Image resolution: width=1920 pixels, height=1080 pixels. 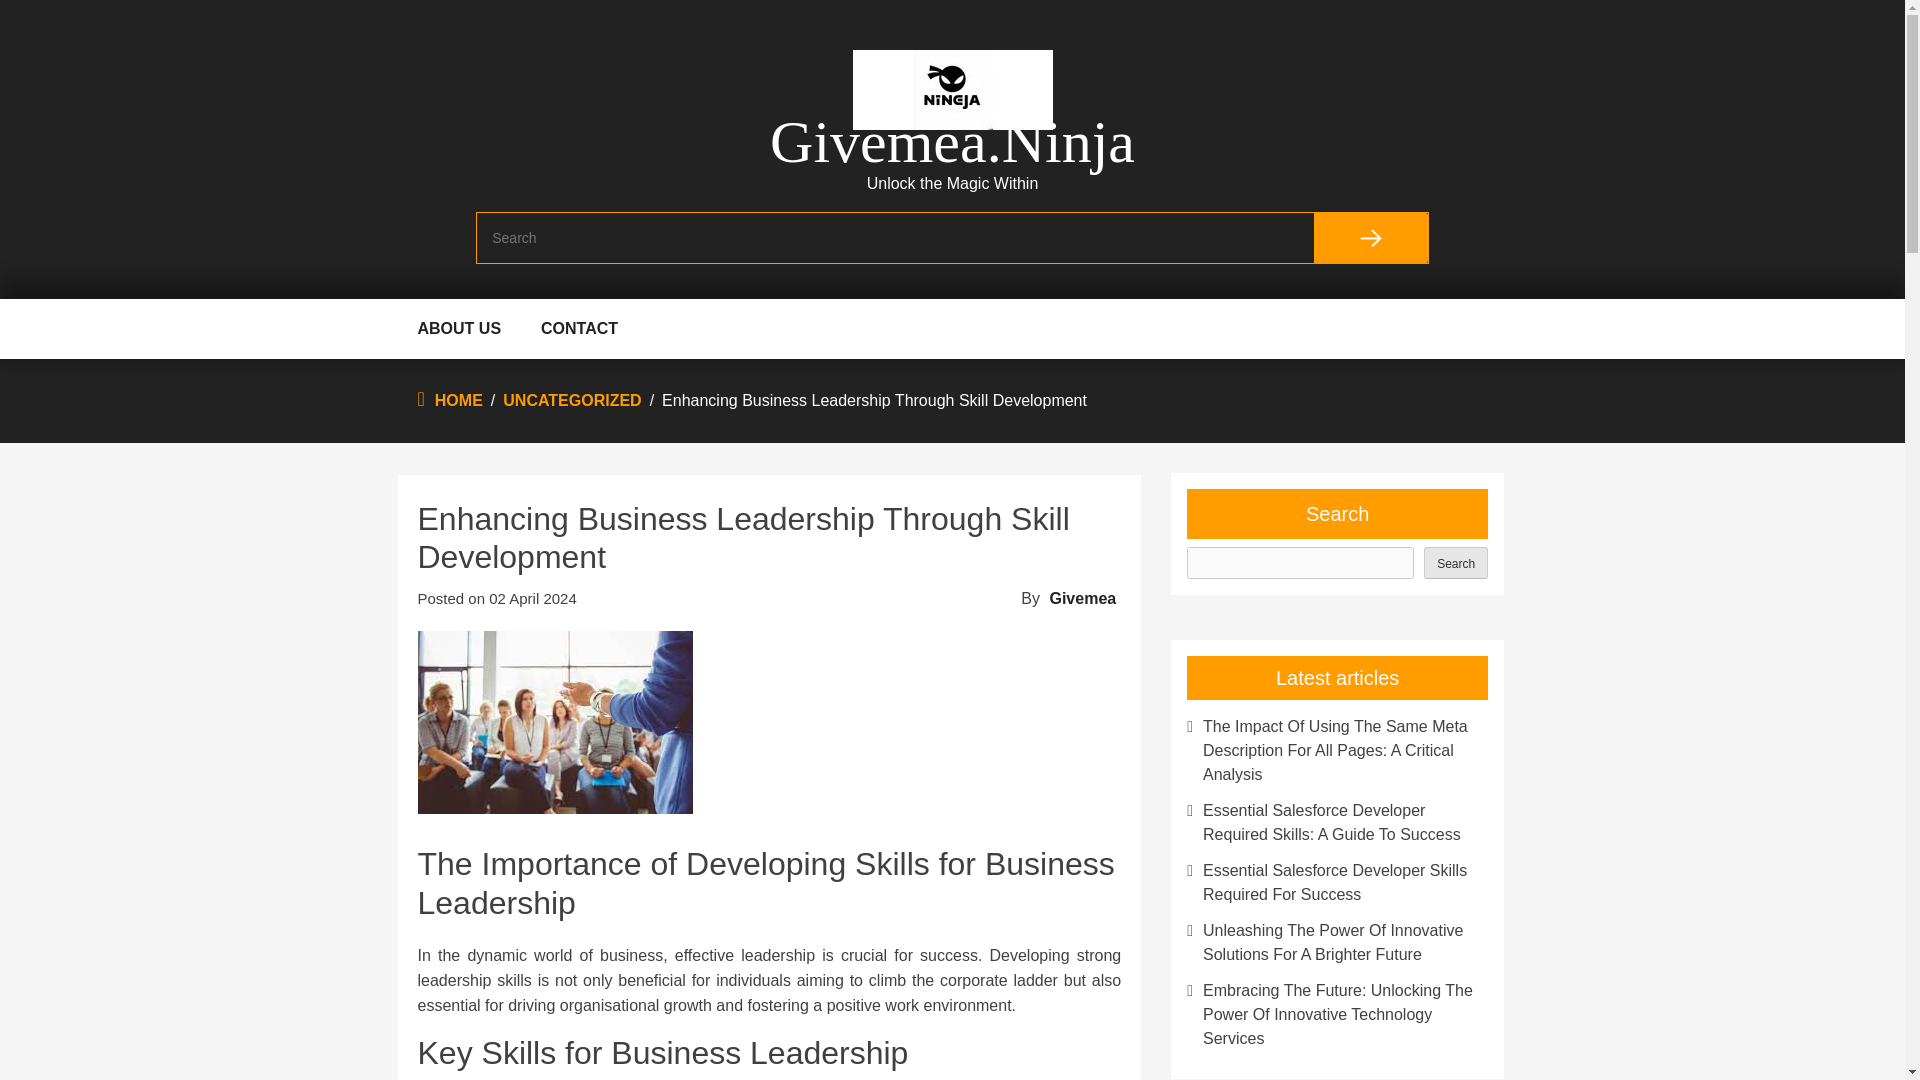 What do you see at coordinates (533, 598) in the screenshot?
I see `02 April 2024` at bounding box center [533, 598].